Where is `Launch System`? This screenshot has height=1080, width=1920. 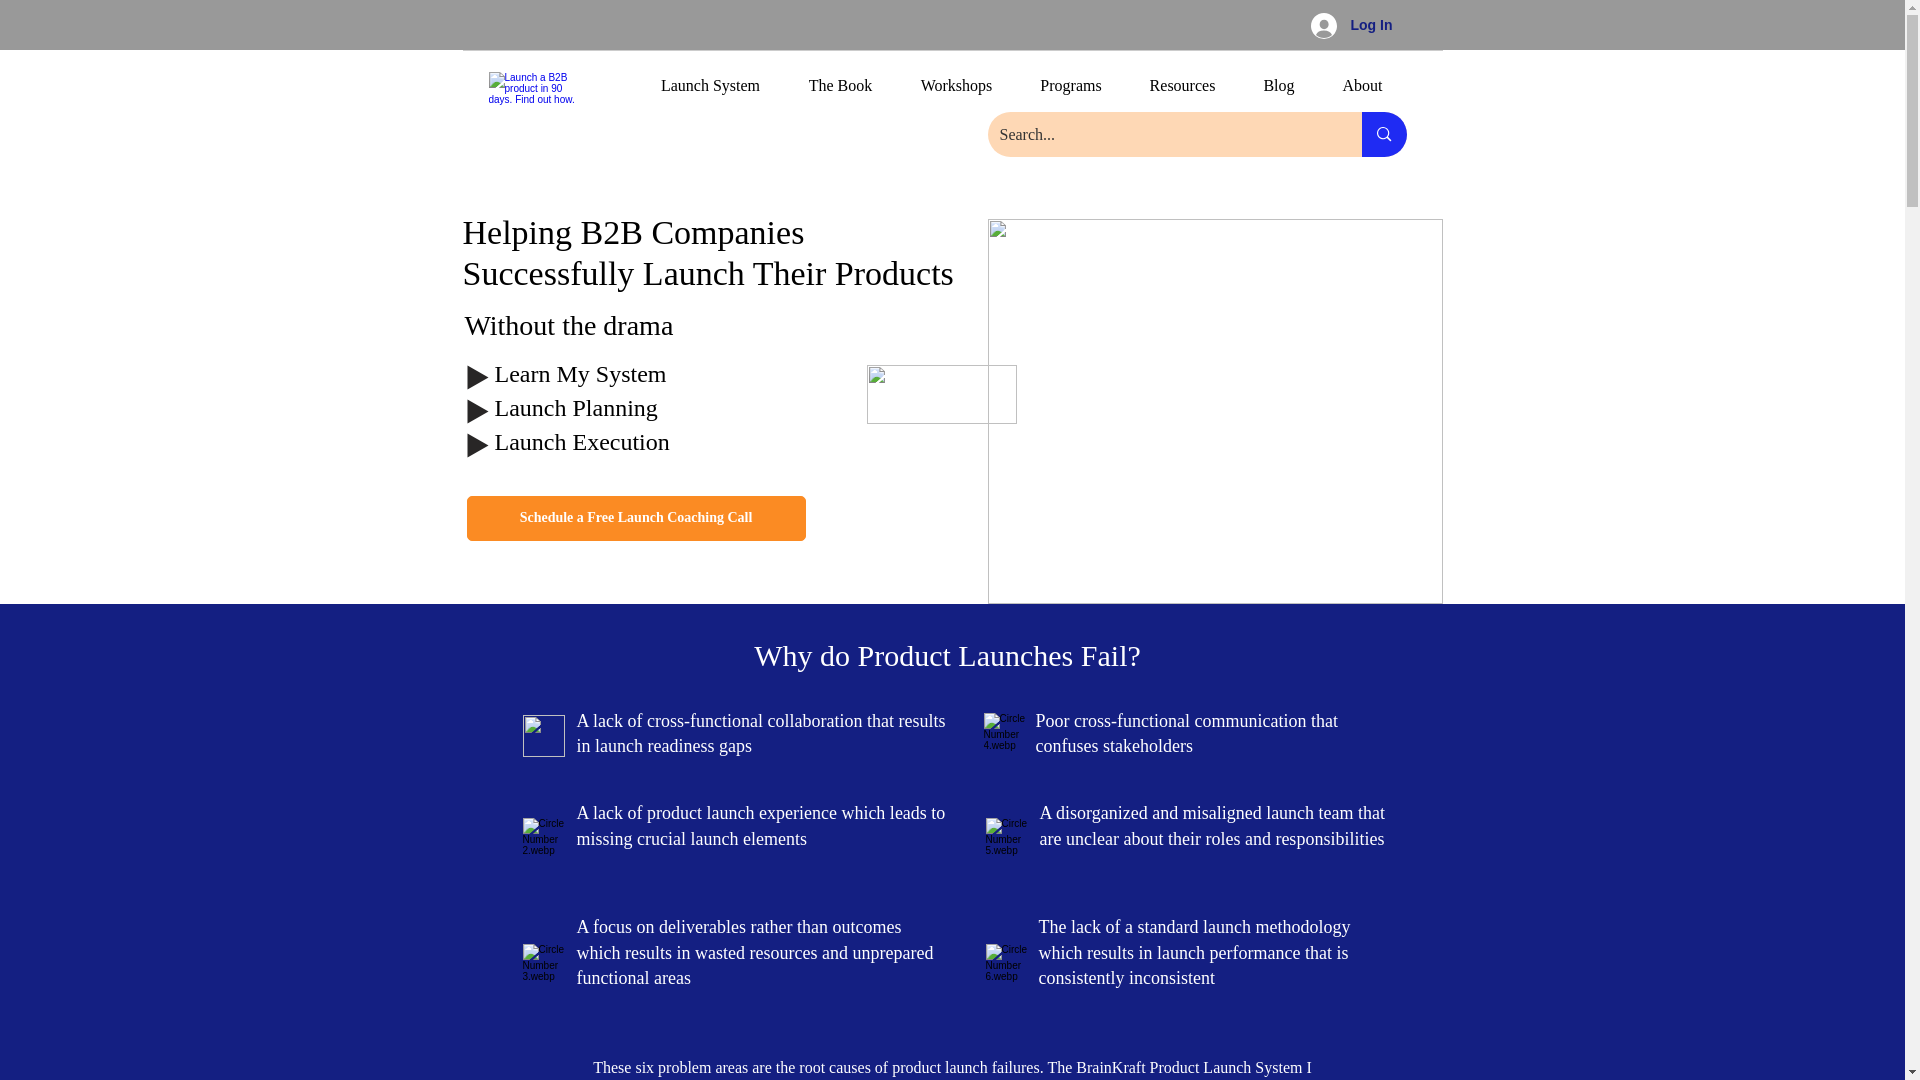
Launch System is located at coordinates (709, 92).